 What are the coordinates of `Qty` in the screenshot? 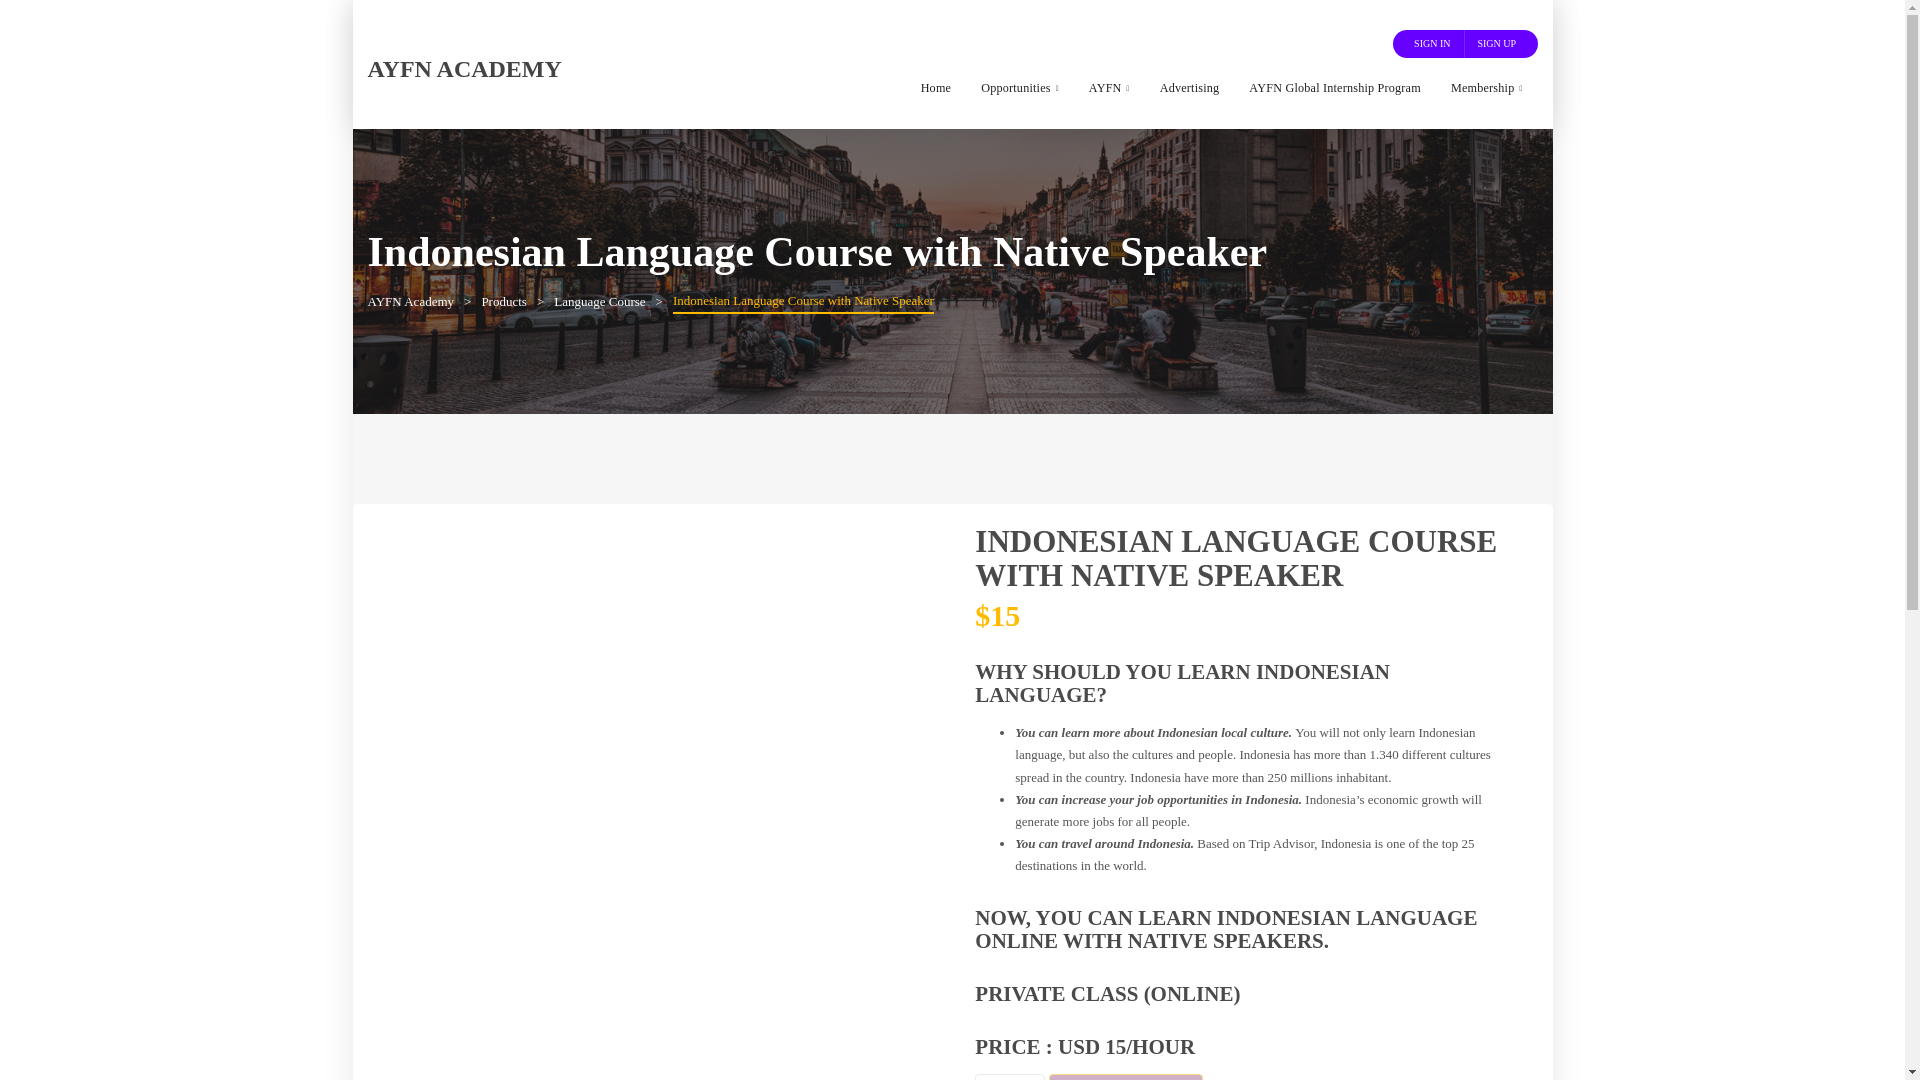 It's located at (1010, 1076).